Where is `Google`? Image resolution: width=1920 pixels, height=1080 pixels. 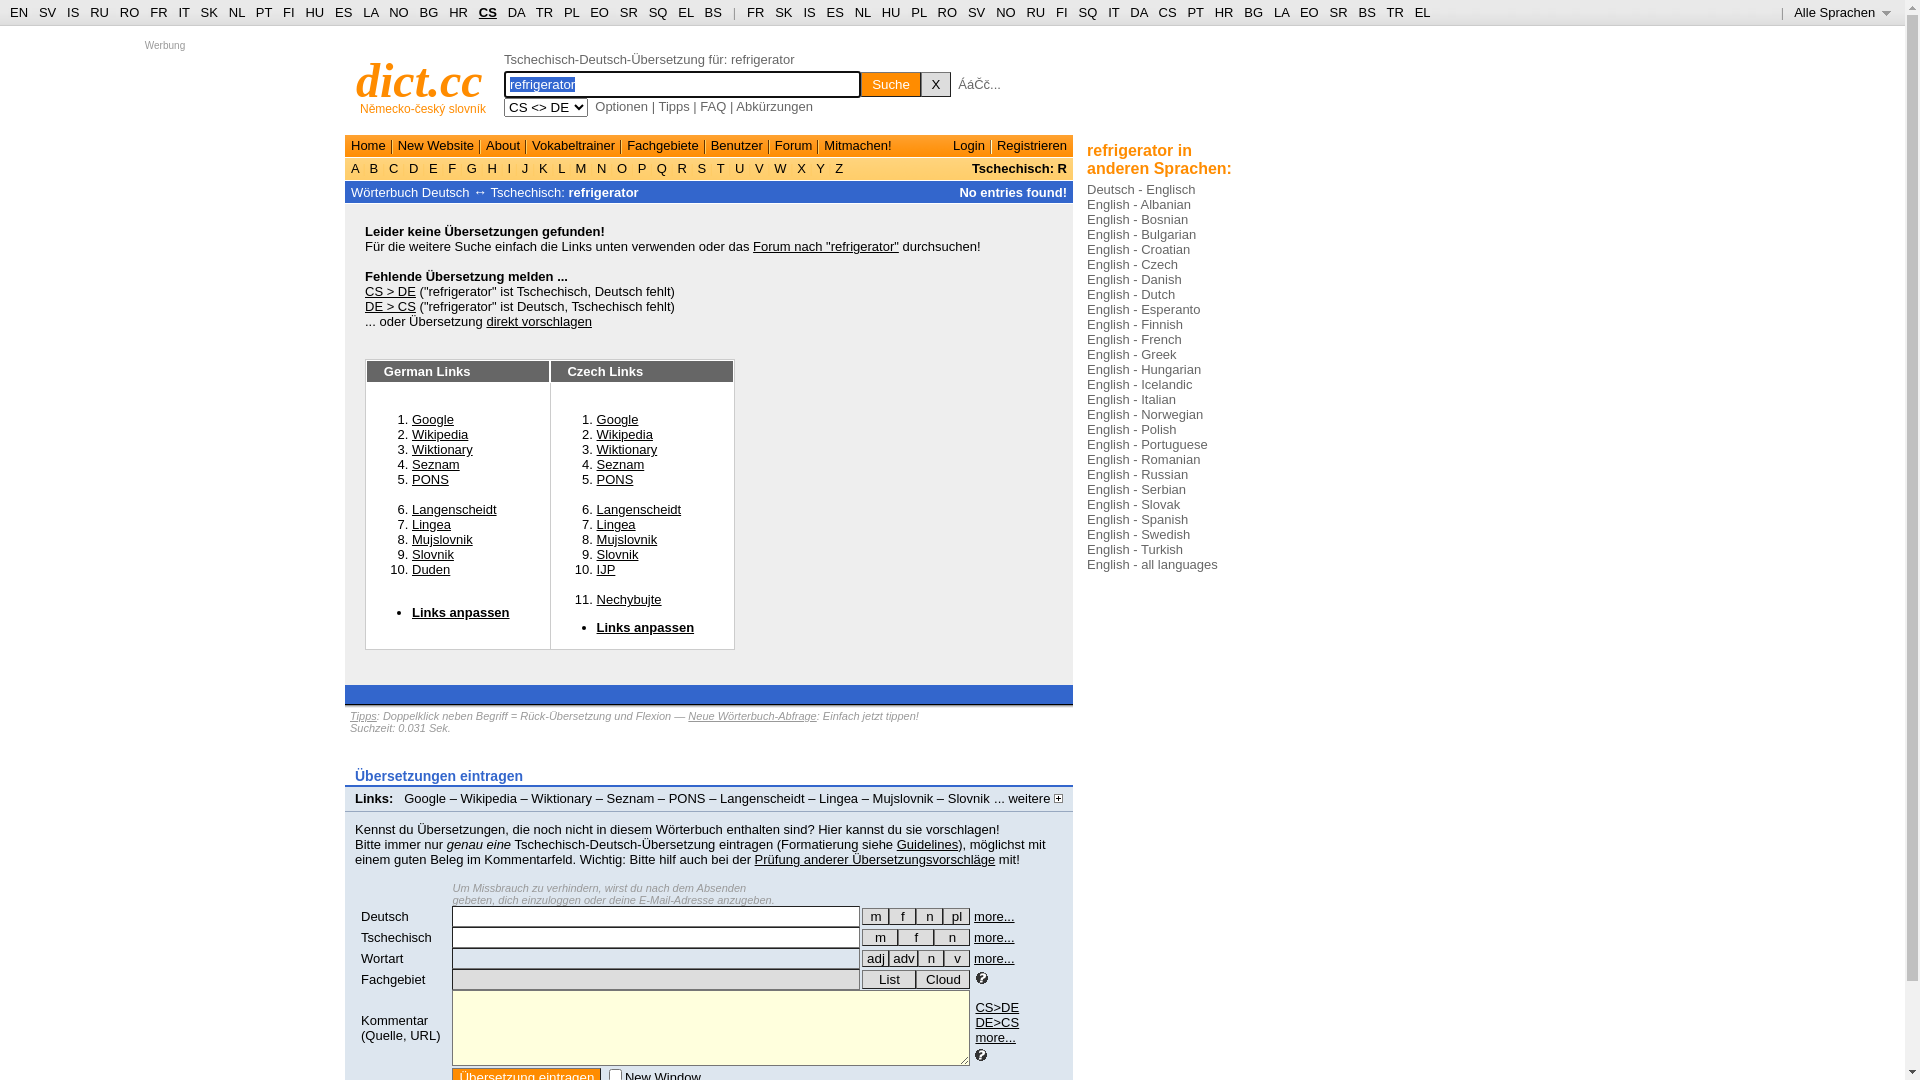 Google is located at coordinates (433, 420).